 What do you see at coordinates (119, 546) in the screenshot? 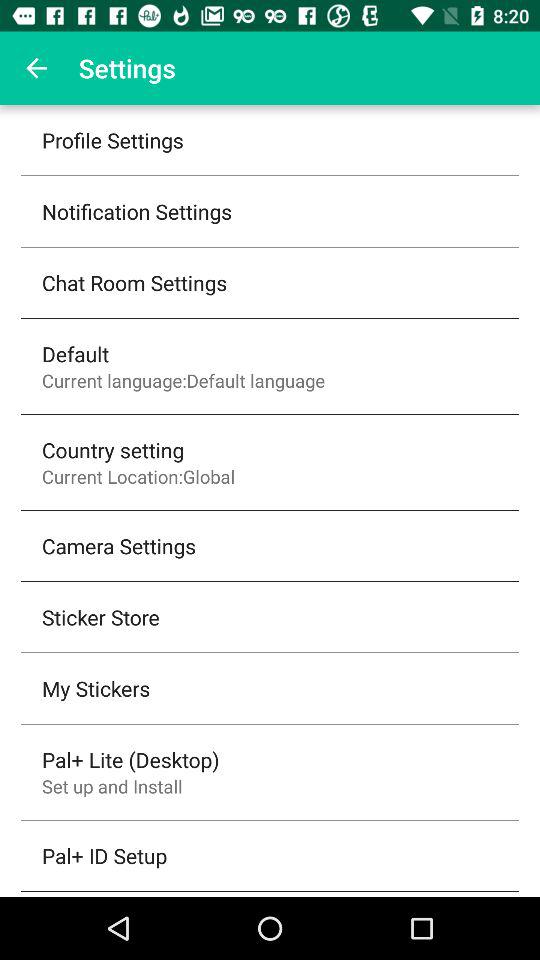
I see `press the camera settings item` at bounding box center [119, 546].